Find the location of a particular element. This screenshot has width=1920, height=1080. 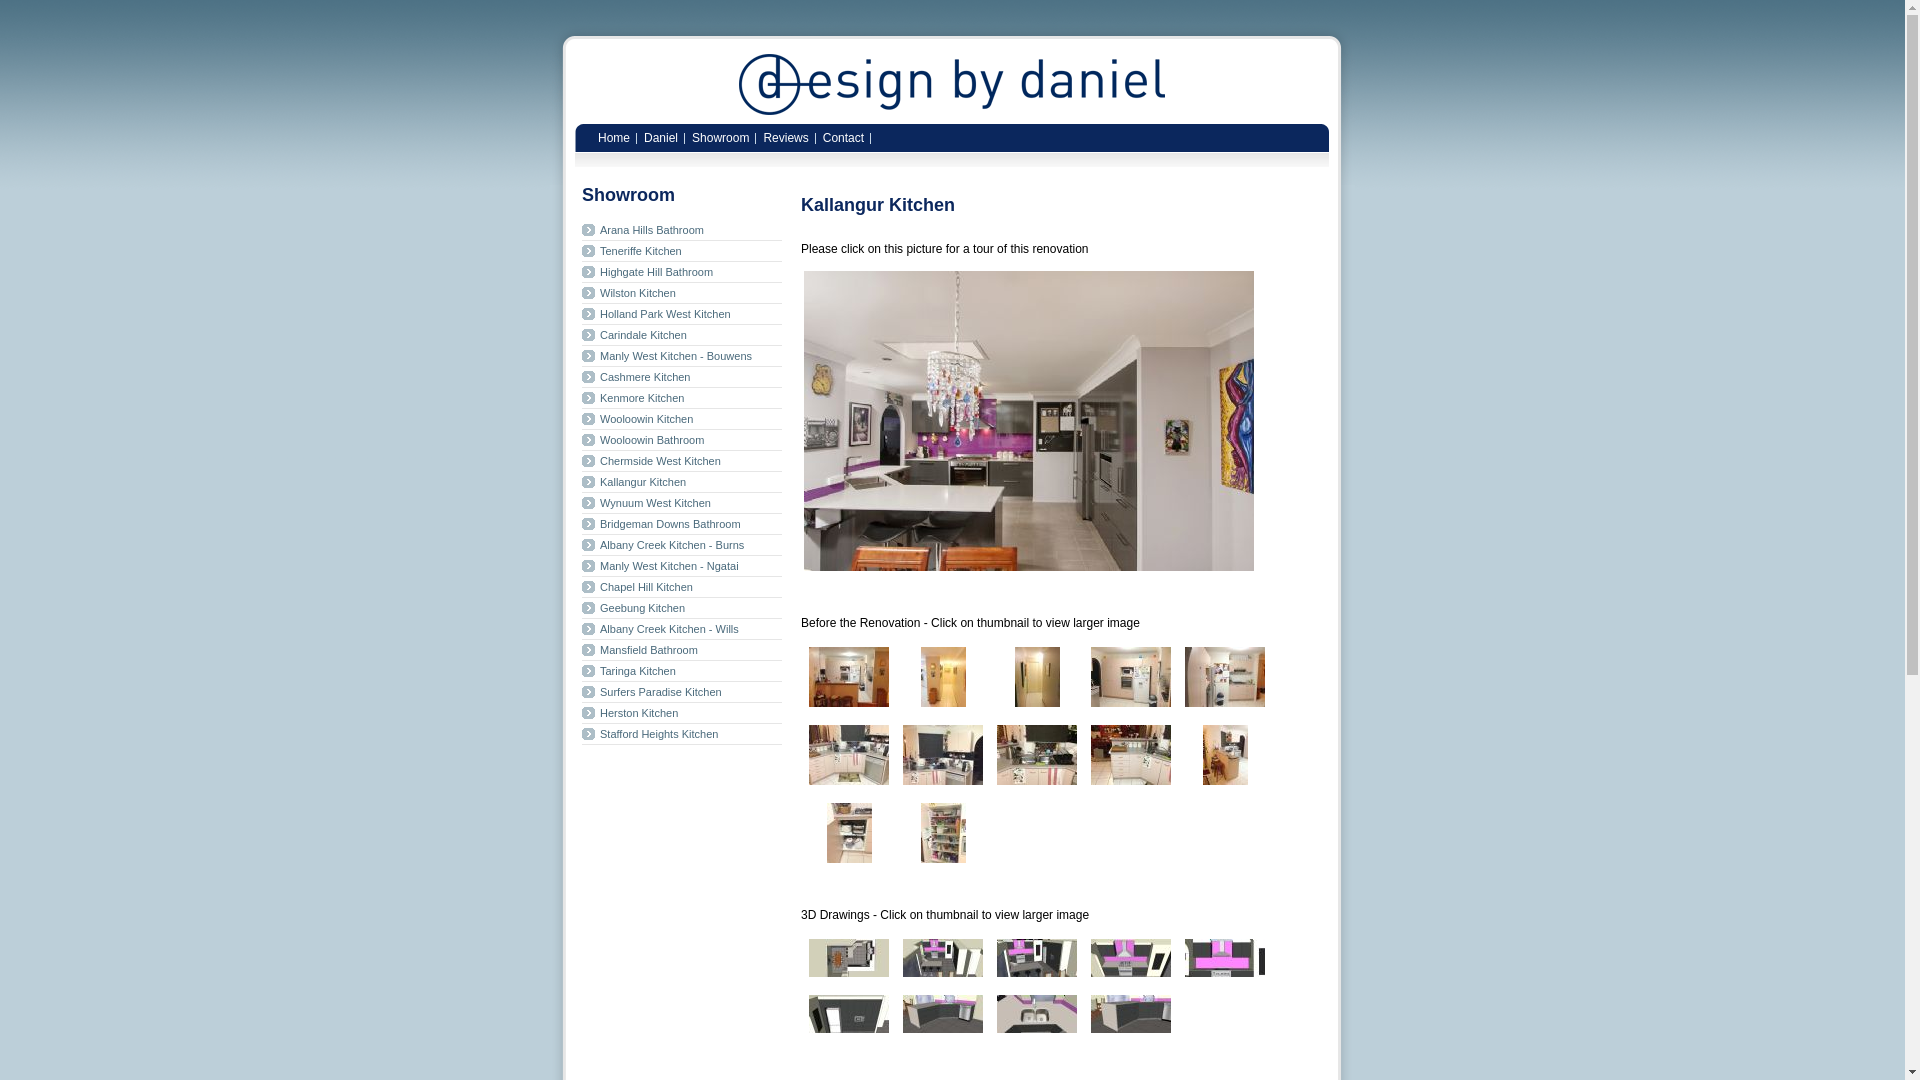

Albany Creek Kitchen - Wills is located at coordinates (682, 630).